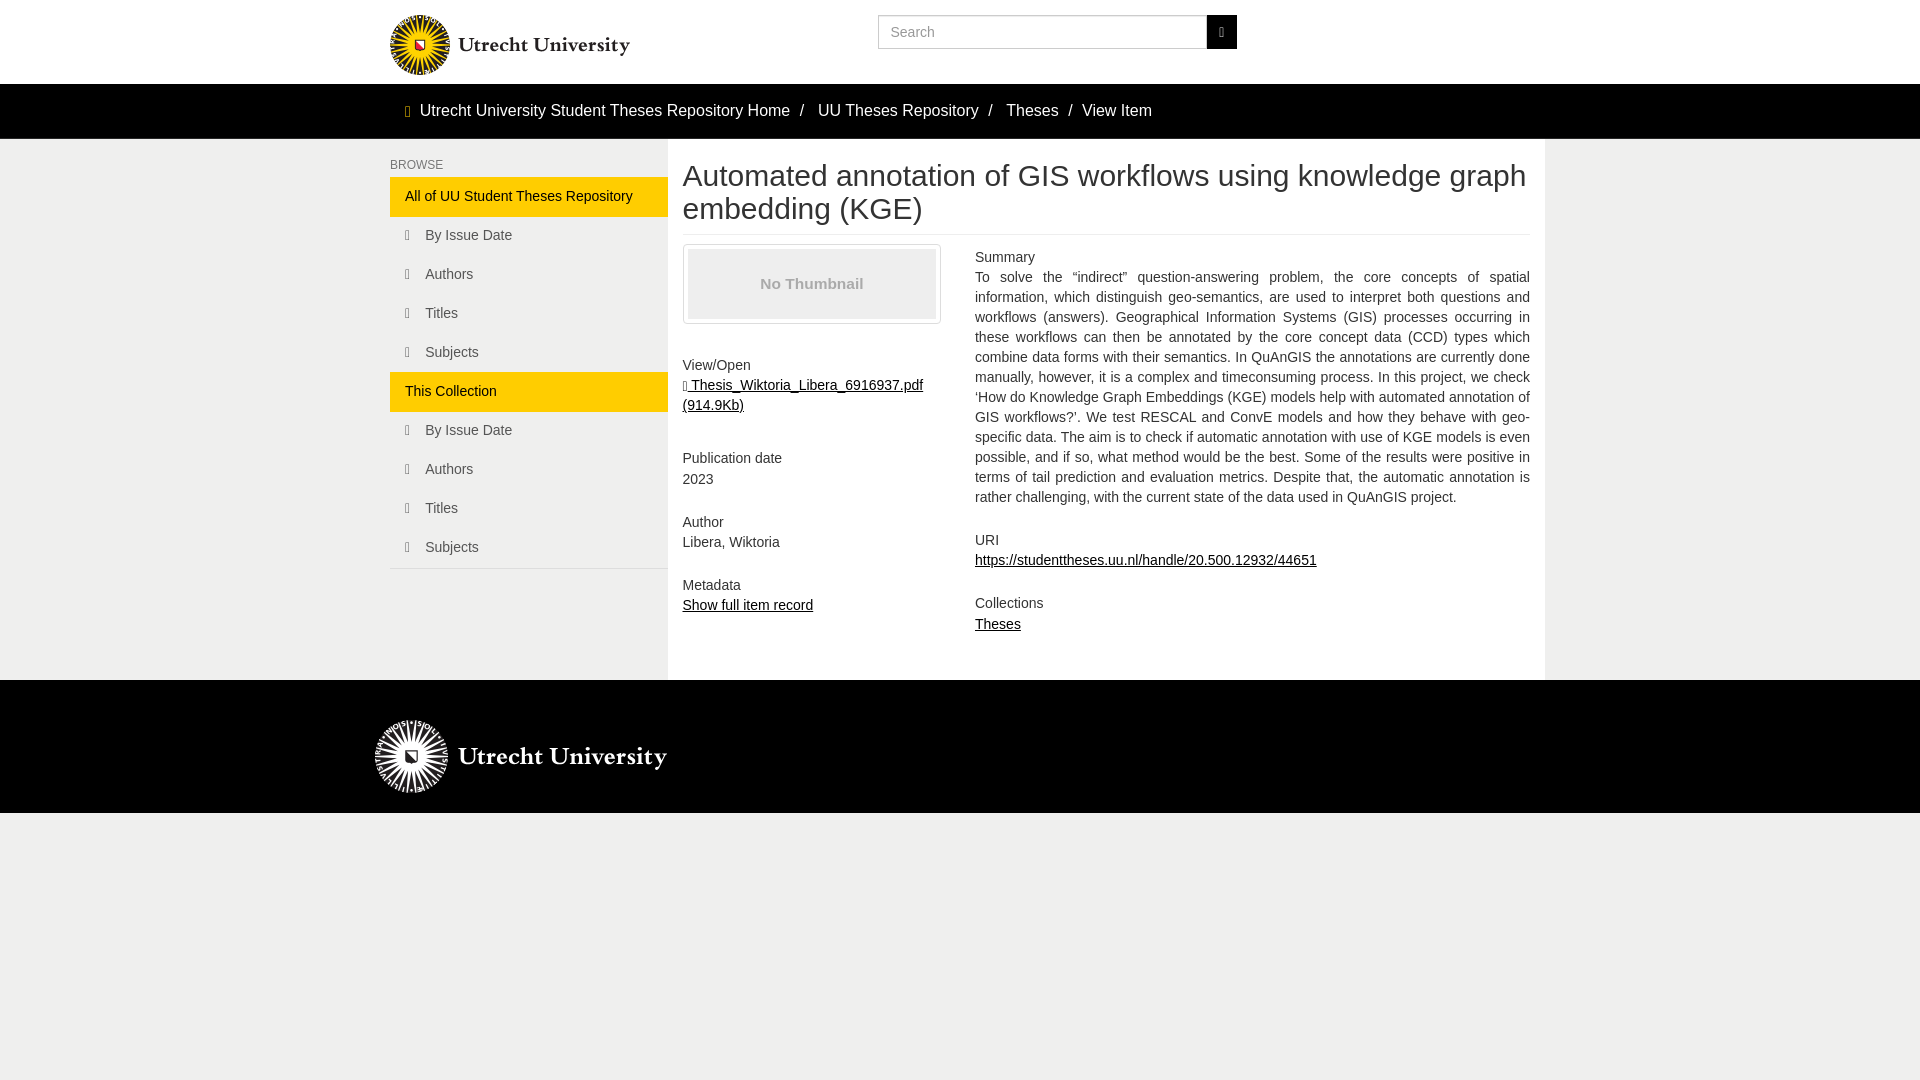 Image resolution: width=1920 pixels, height=1080 pixels. Describe the element at coordinates (528, 197) in the screenshot. I see `All of UU Student Theses Repository` at that location.